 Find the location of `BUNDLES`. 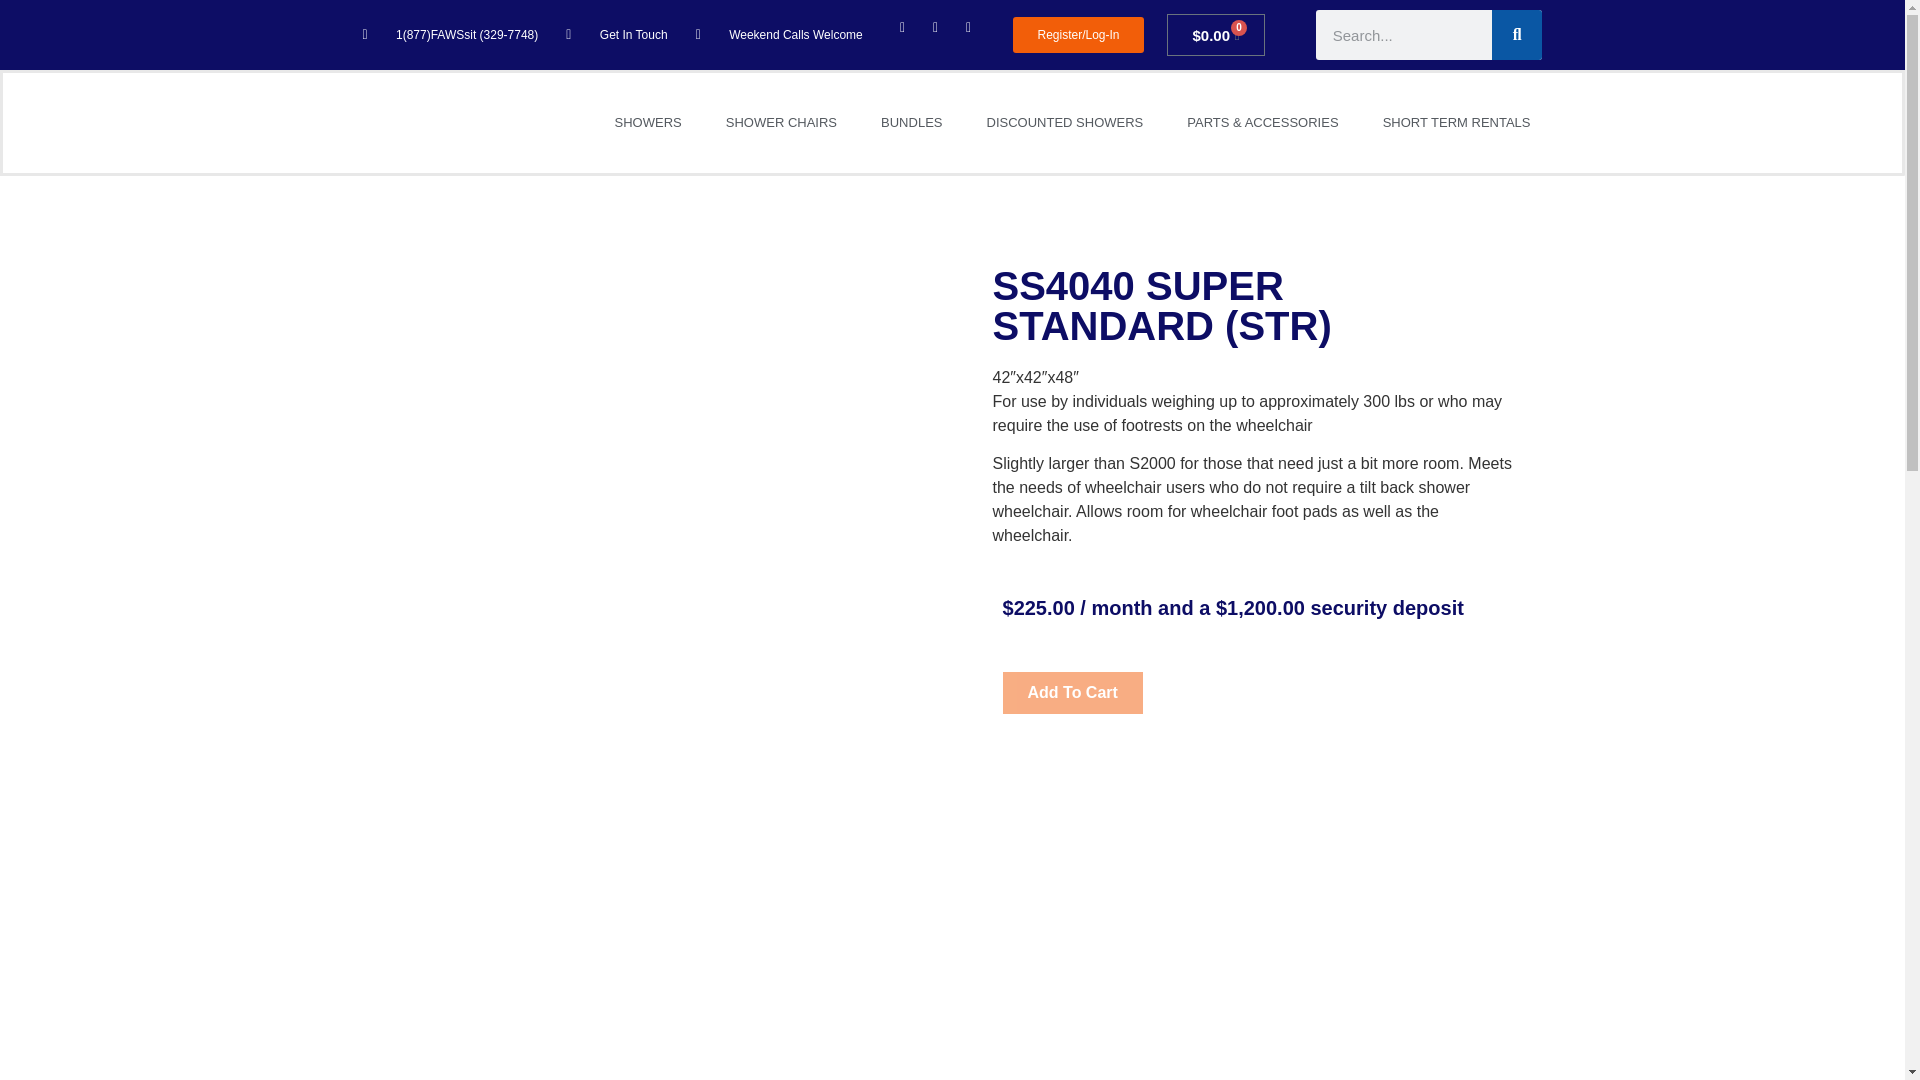

BUNDLES is located at coordinates (910, 122).